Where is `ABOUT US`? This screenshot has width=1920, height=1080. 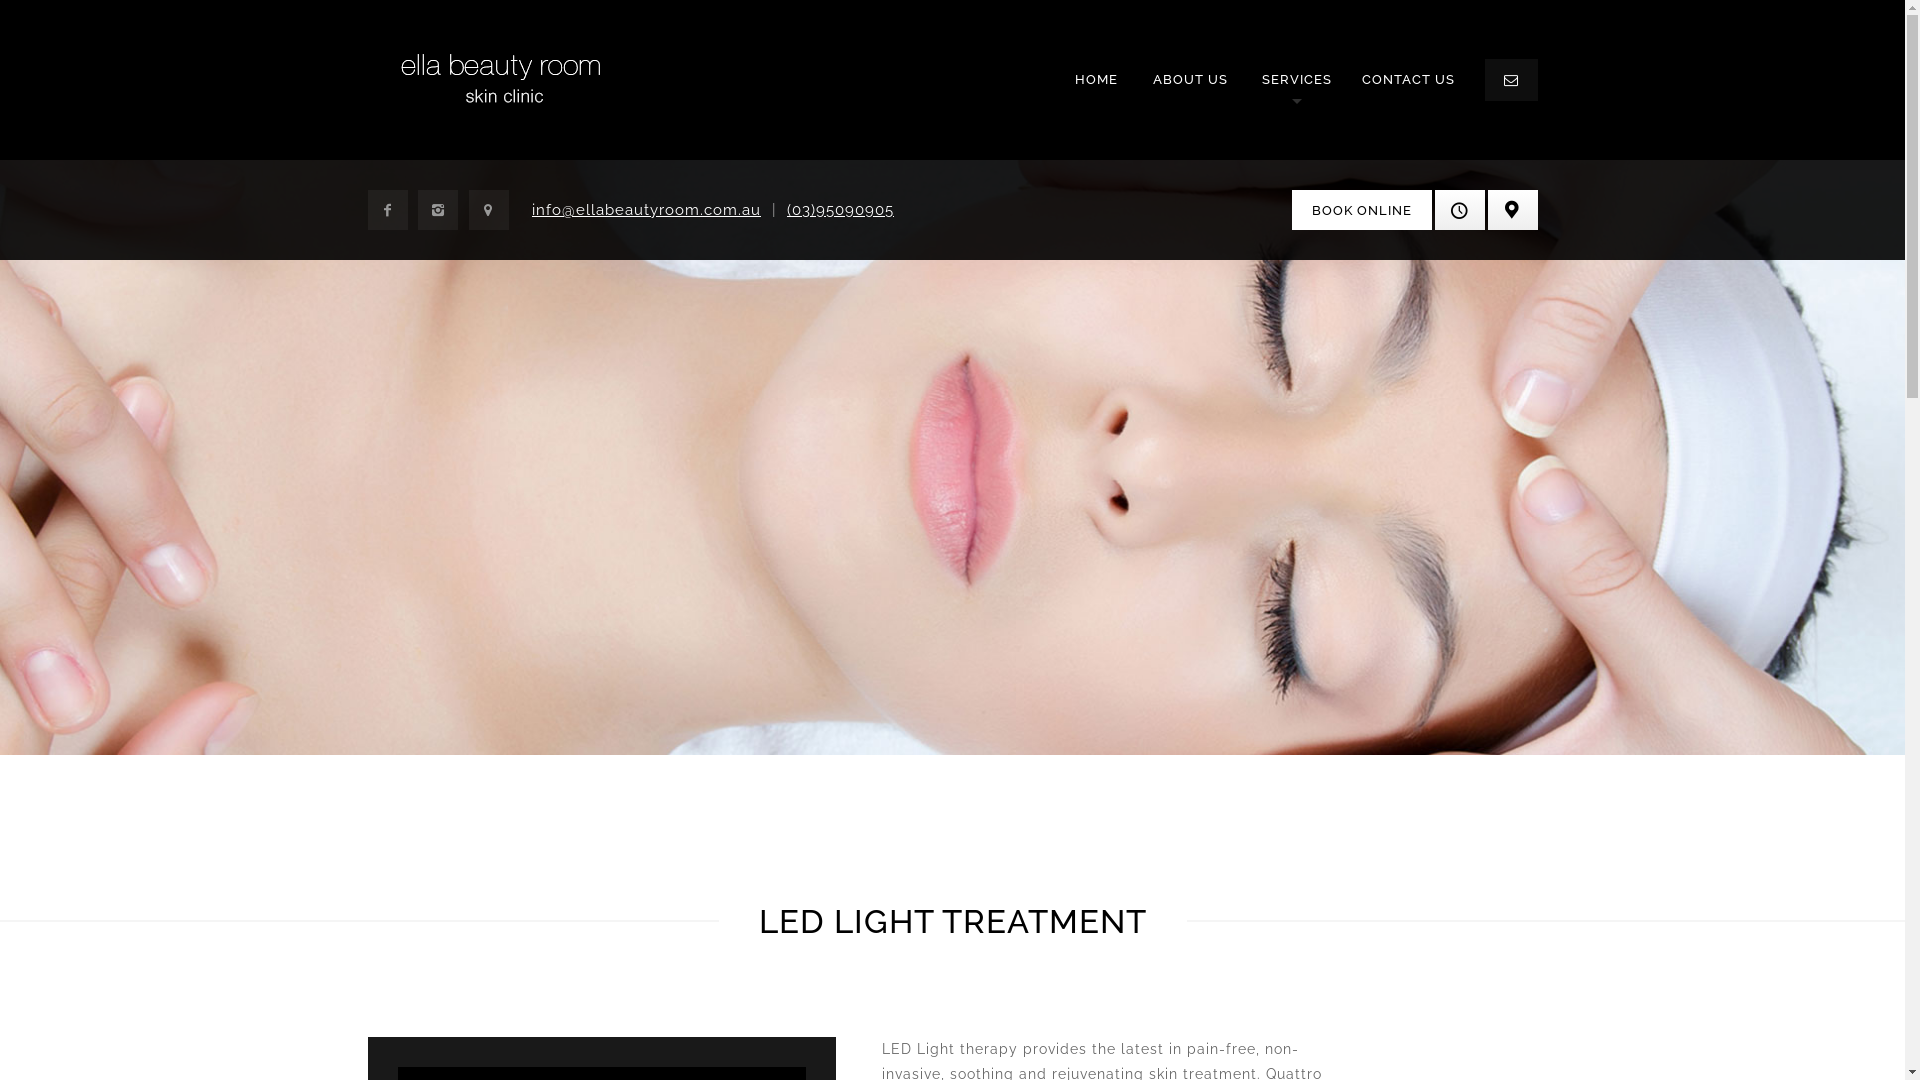 ABOUT US is located at coordinates (1190, 80).